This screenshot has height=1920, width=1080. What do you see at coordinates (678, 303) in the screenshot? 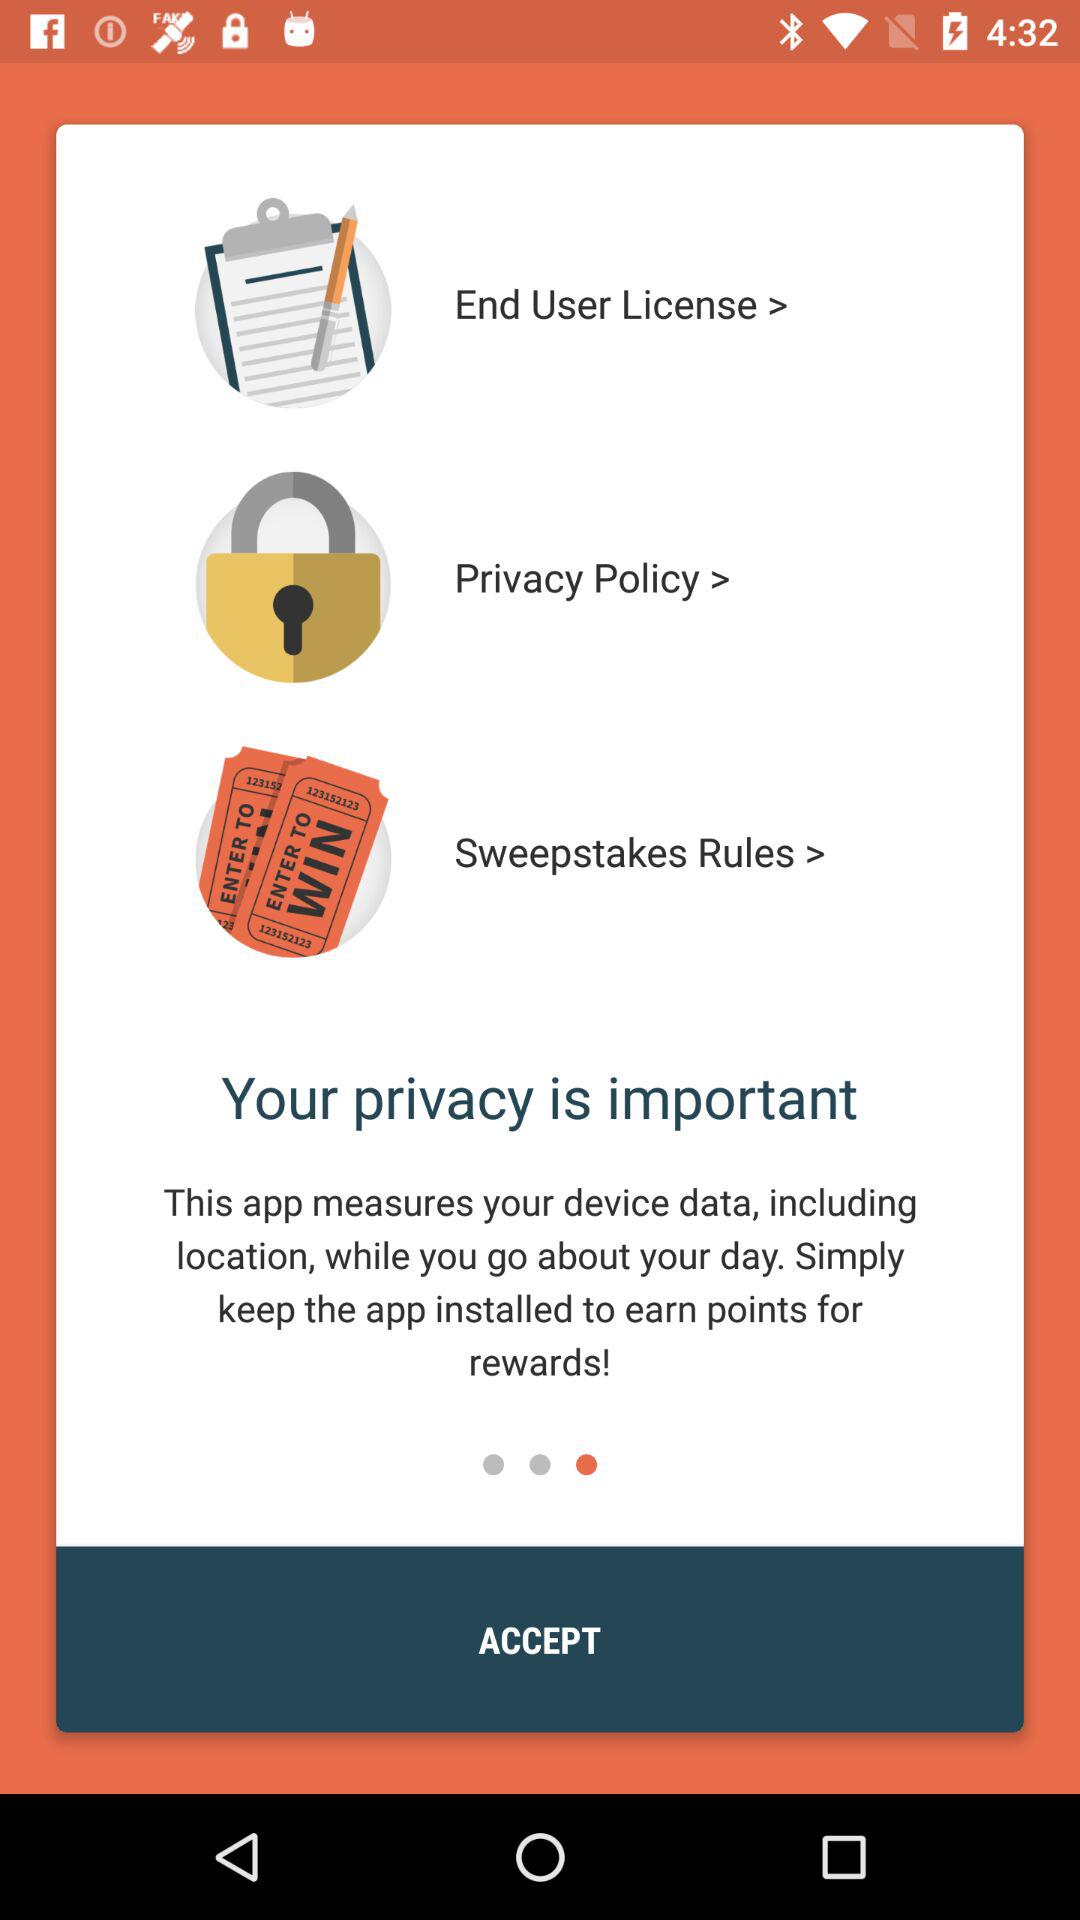
I see `click the icon above privacy policy > icon` at bounding box center [678, 303].